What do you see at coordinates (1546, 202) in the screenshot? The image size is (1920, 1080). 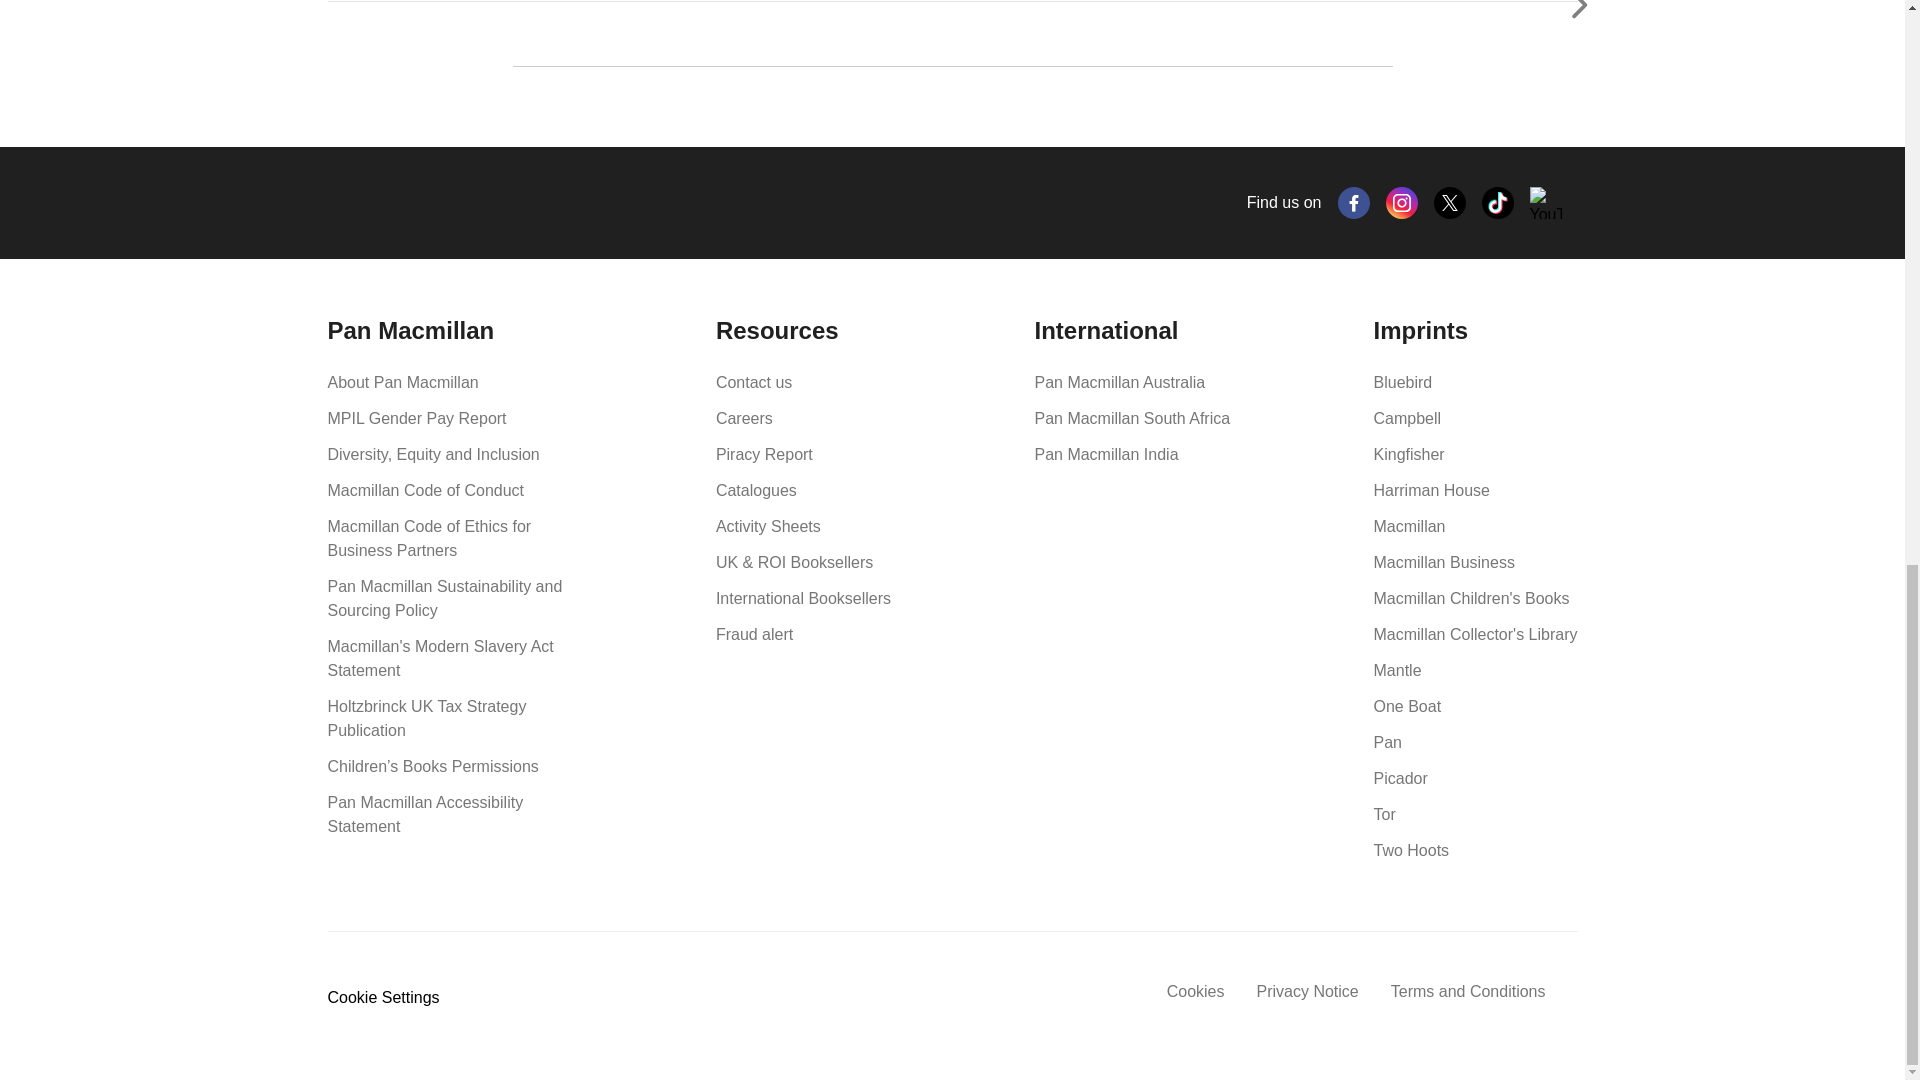 I see `YouTube` at bounding box center [1546, 202].